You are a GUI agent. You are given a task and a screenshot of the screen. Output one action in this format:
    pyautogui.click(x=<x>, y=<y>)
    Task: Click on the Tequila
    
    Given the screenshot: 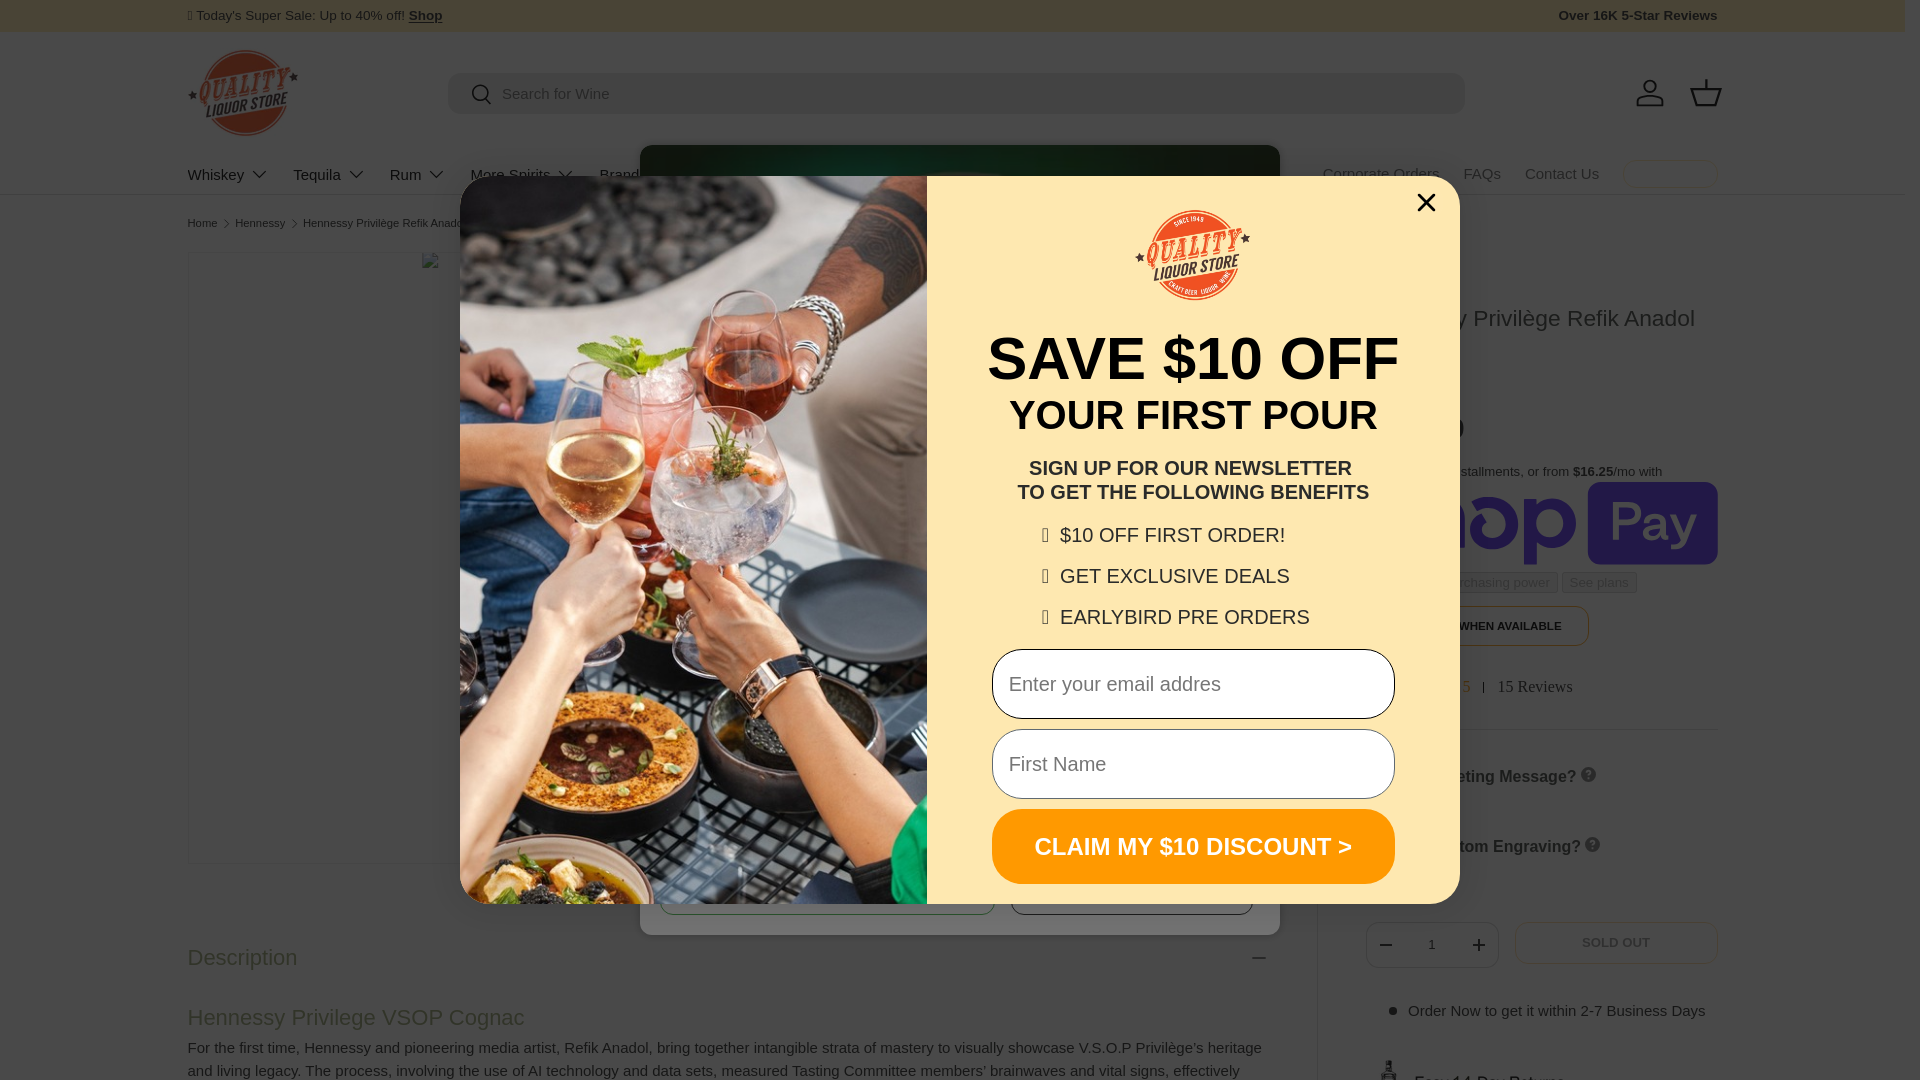 What is the action you would take?
    pyautogui.click(x=426, y=14)
    